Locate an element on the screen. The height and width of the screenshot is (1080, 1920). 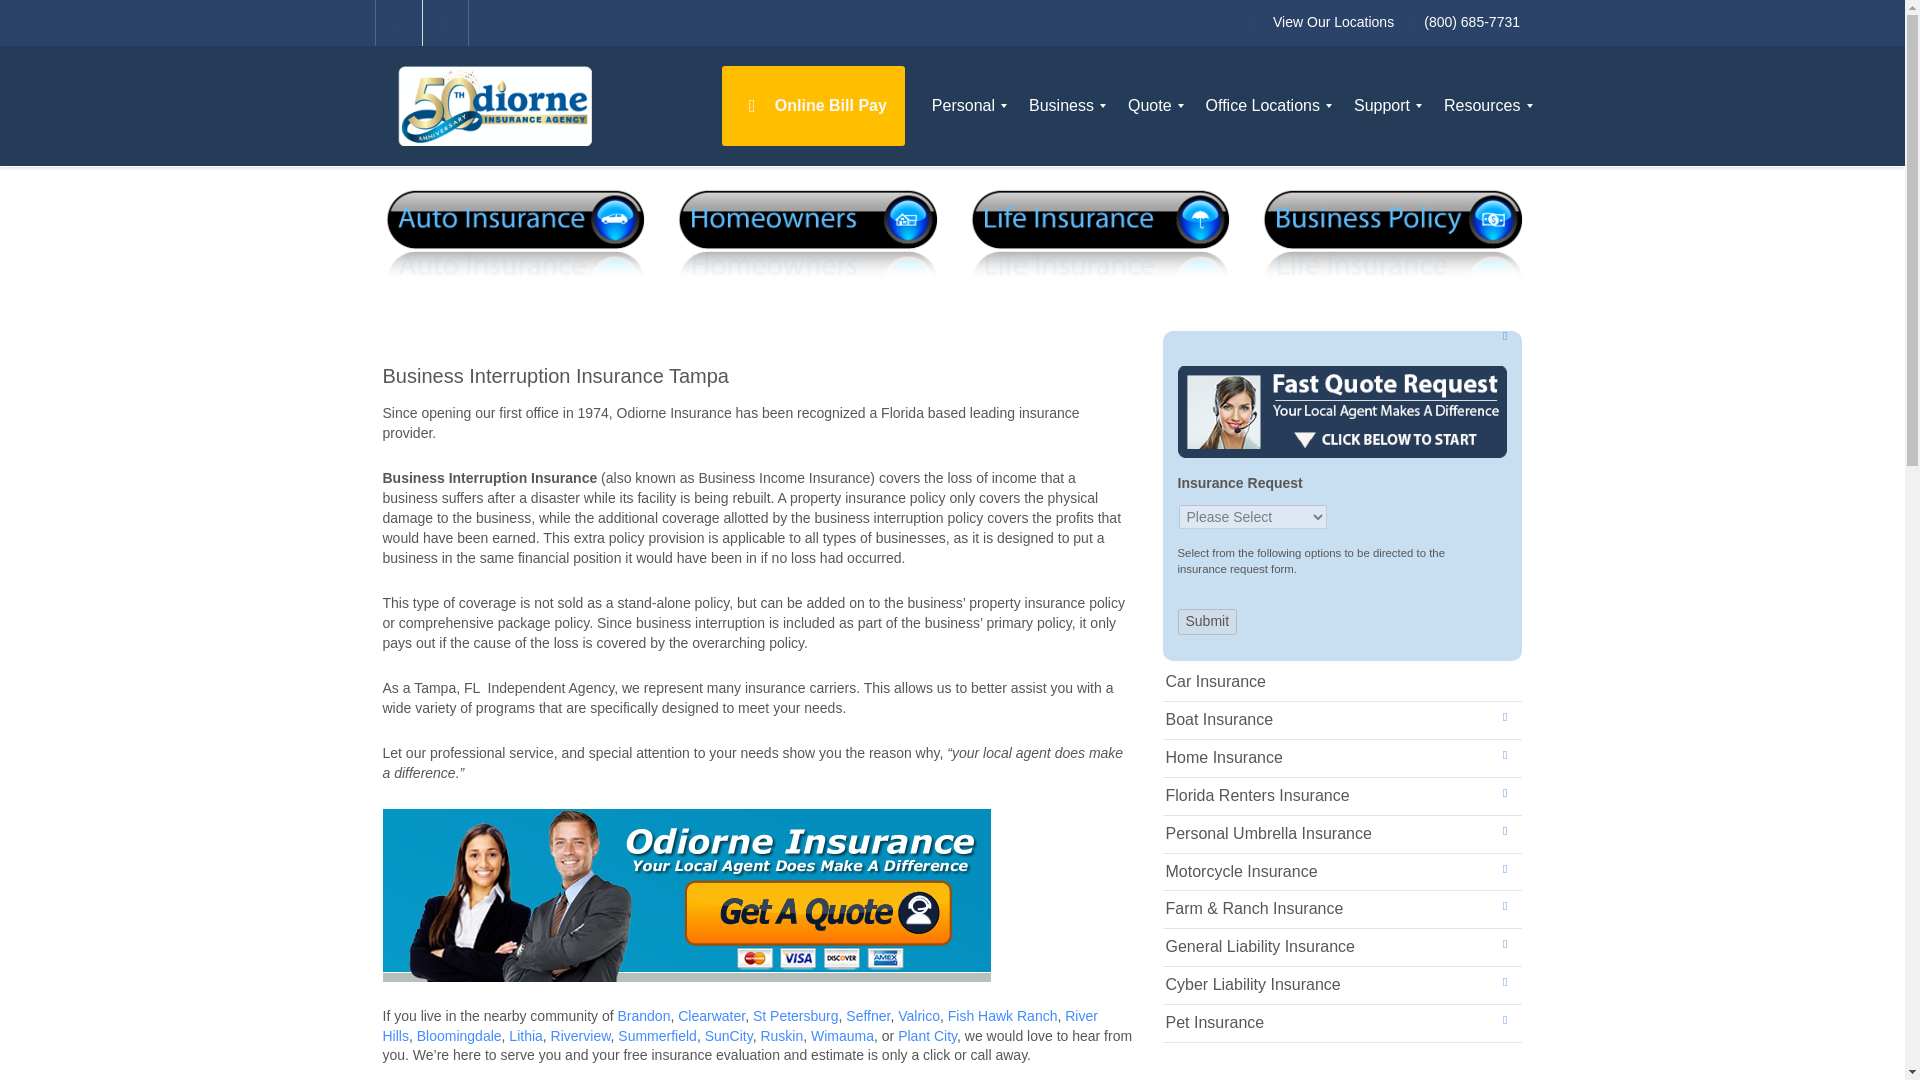
Submit is located at coordinates (1208, 622).